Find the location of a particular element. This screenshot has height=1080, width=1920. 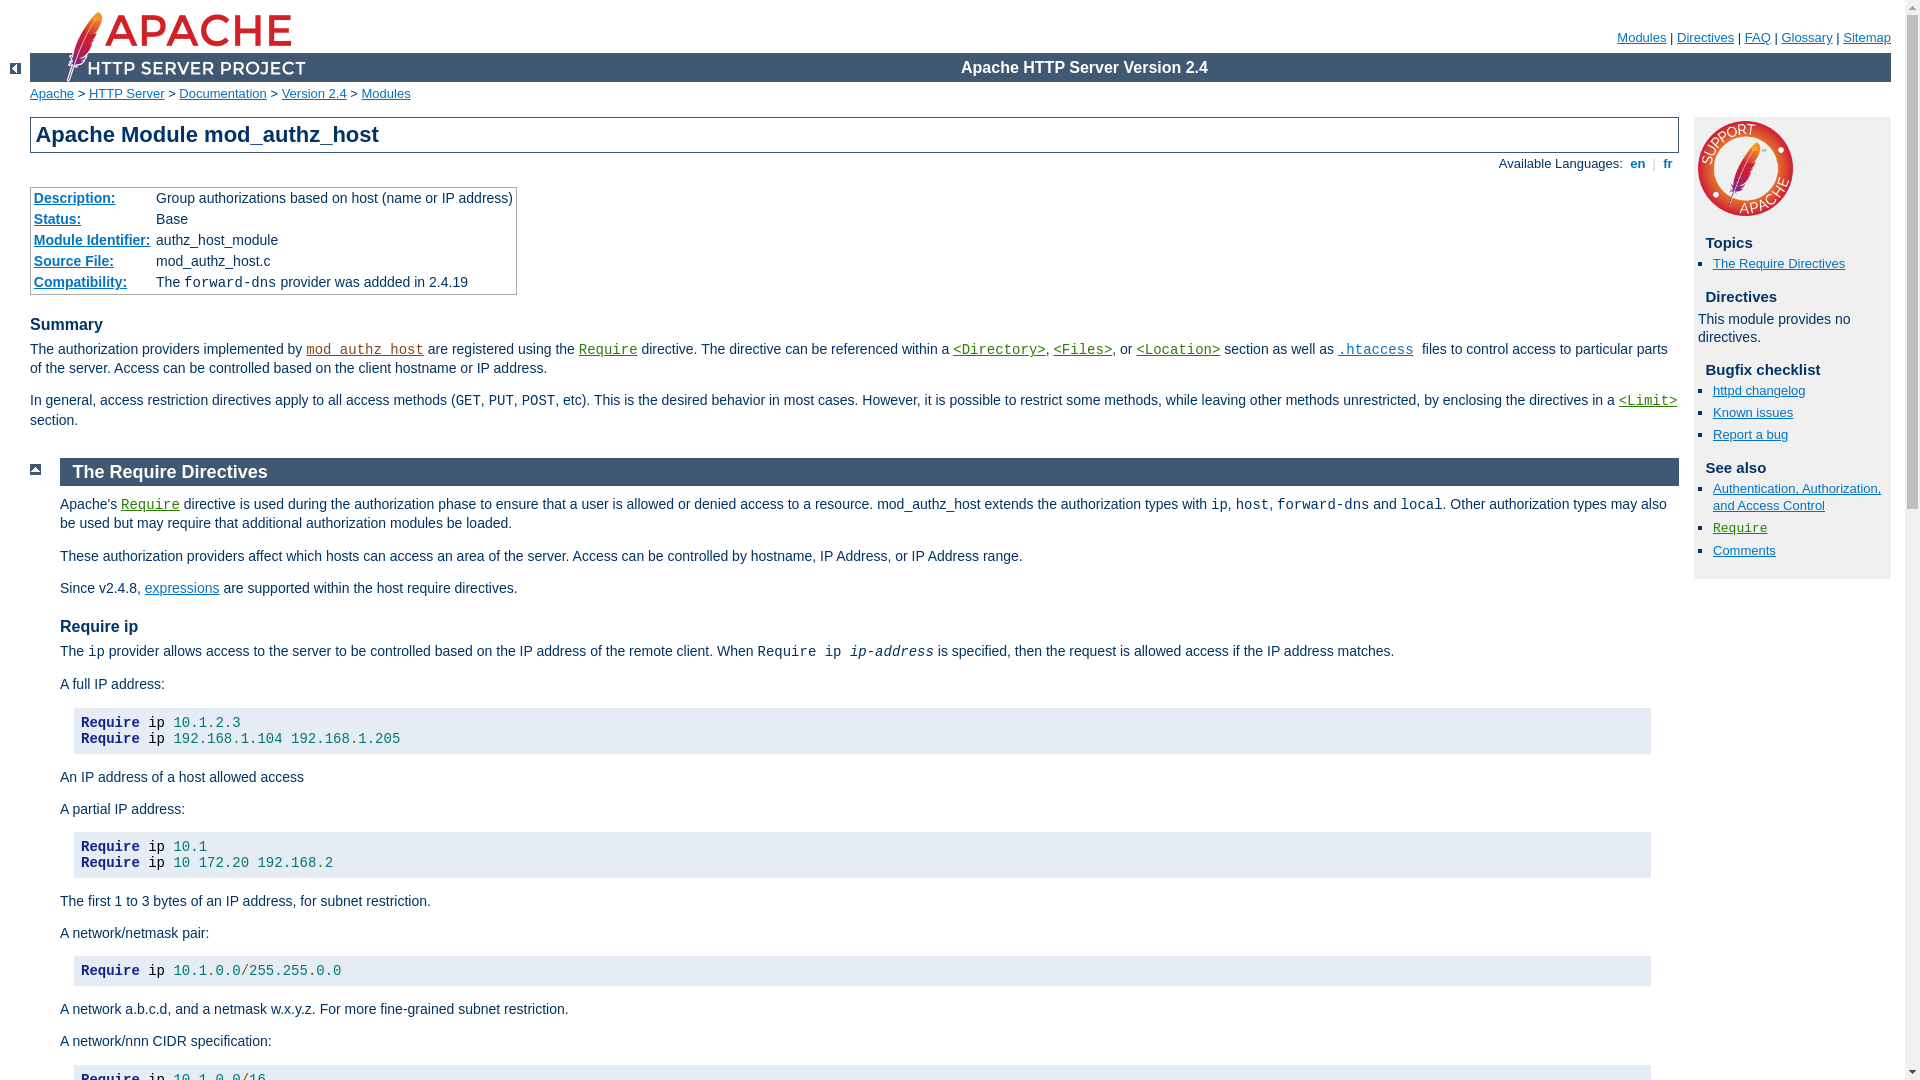

 fr  is located at coordinates (1668, 163).